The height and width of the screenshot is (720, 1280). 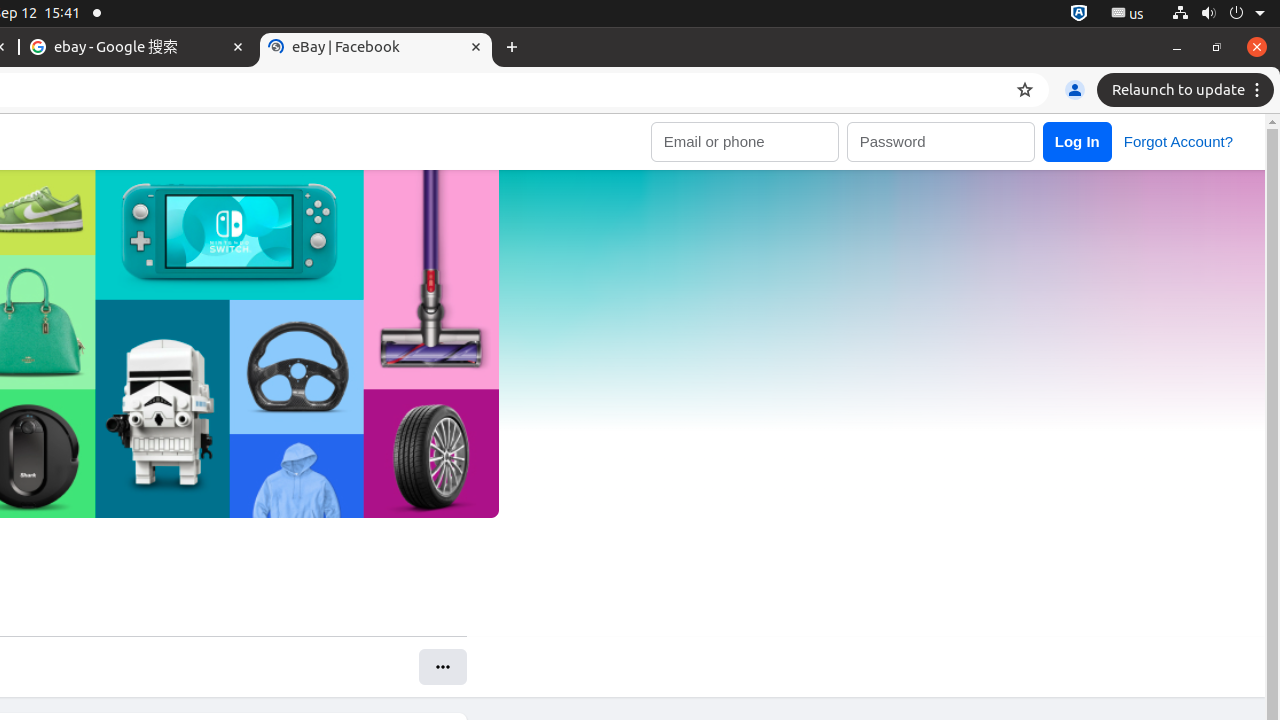 I want to click on :1.21/StatusNotifierItem, so click(x=1128, y=14).